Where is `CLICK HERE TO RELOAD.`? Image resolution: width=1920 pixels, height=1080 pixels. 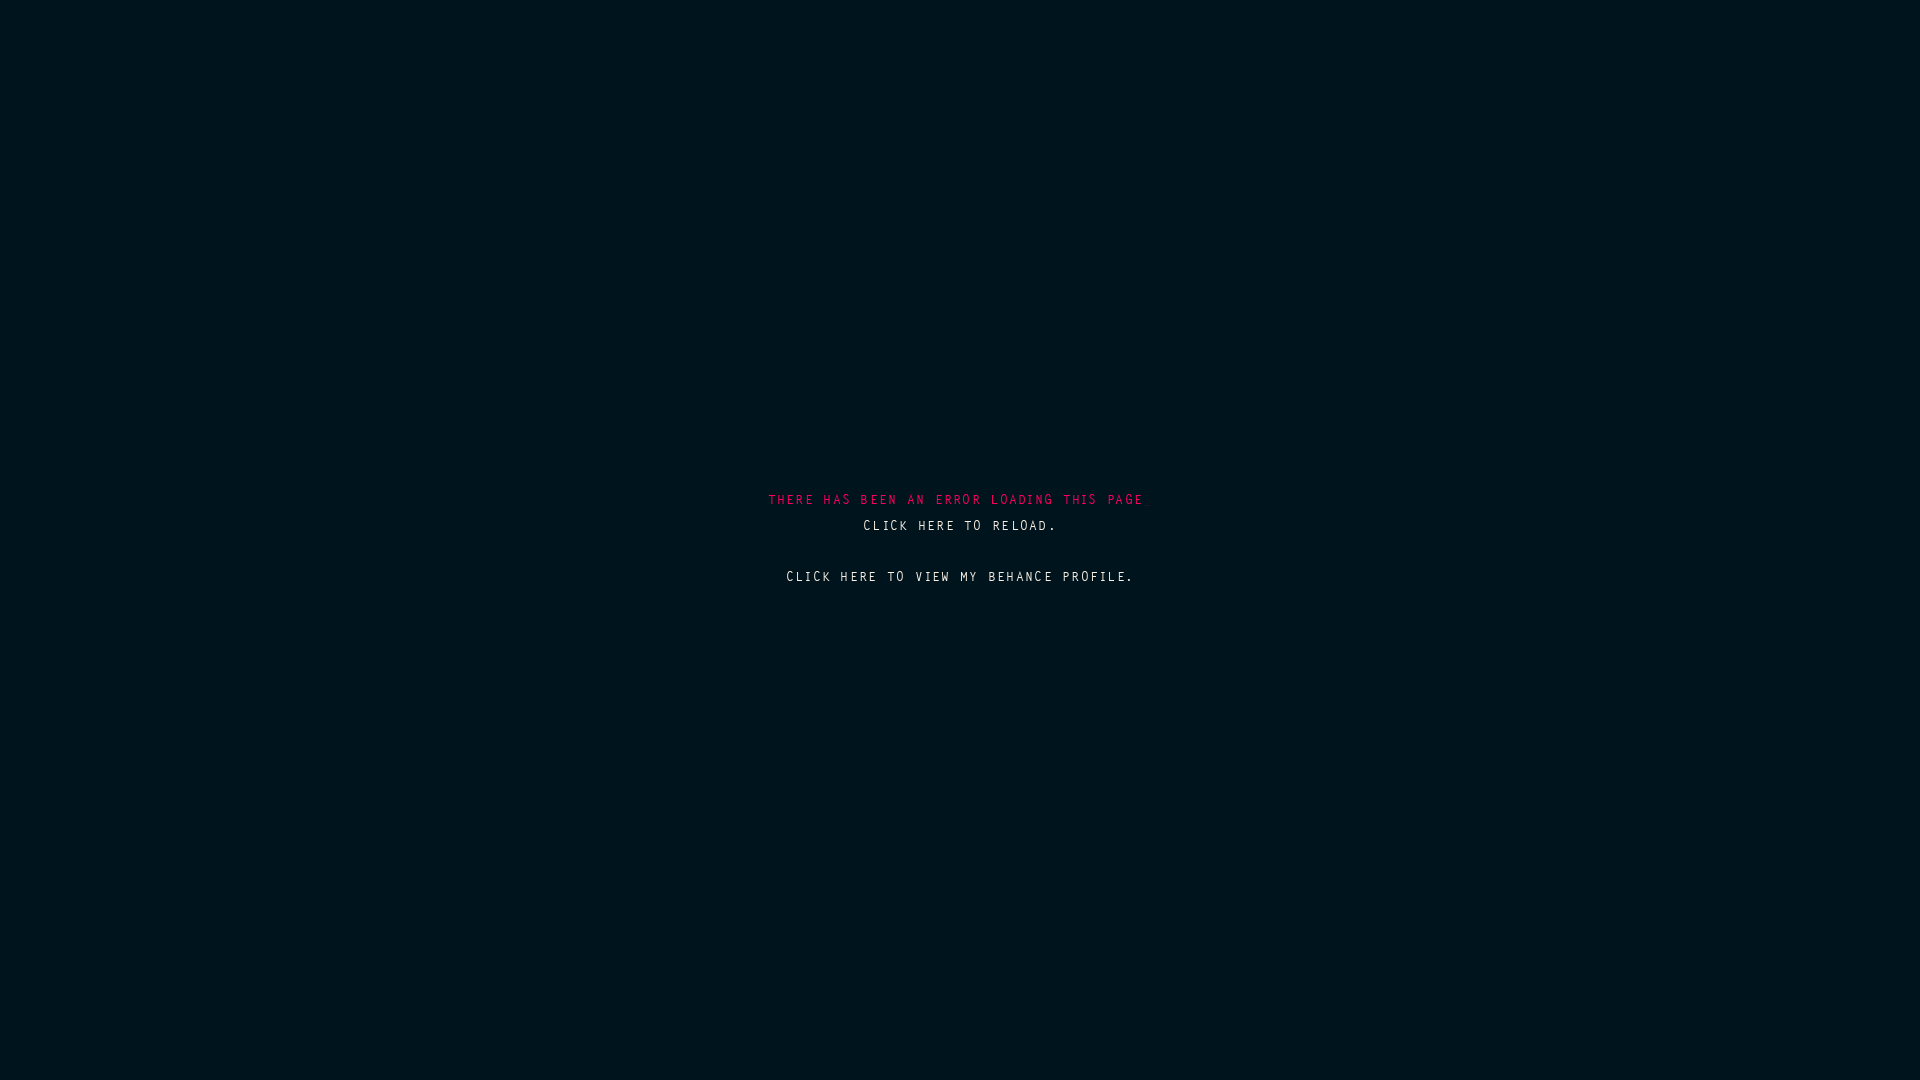 CLICK HERE TO RELOAD. is located at coordinates (960, 526).